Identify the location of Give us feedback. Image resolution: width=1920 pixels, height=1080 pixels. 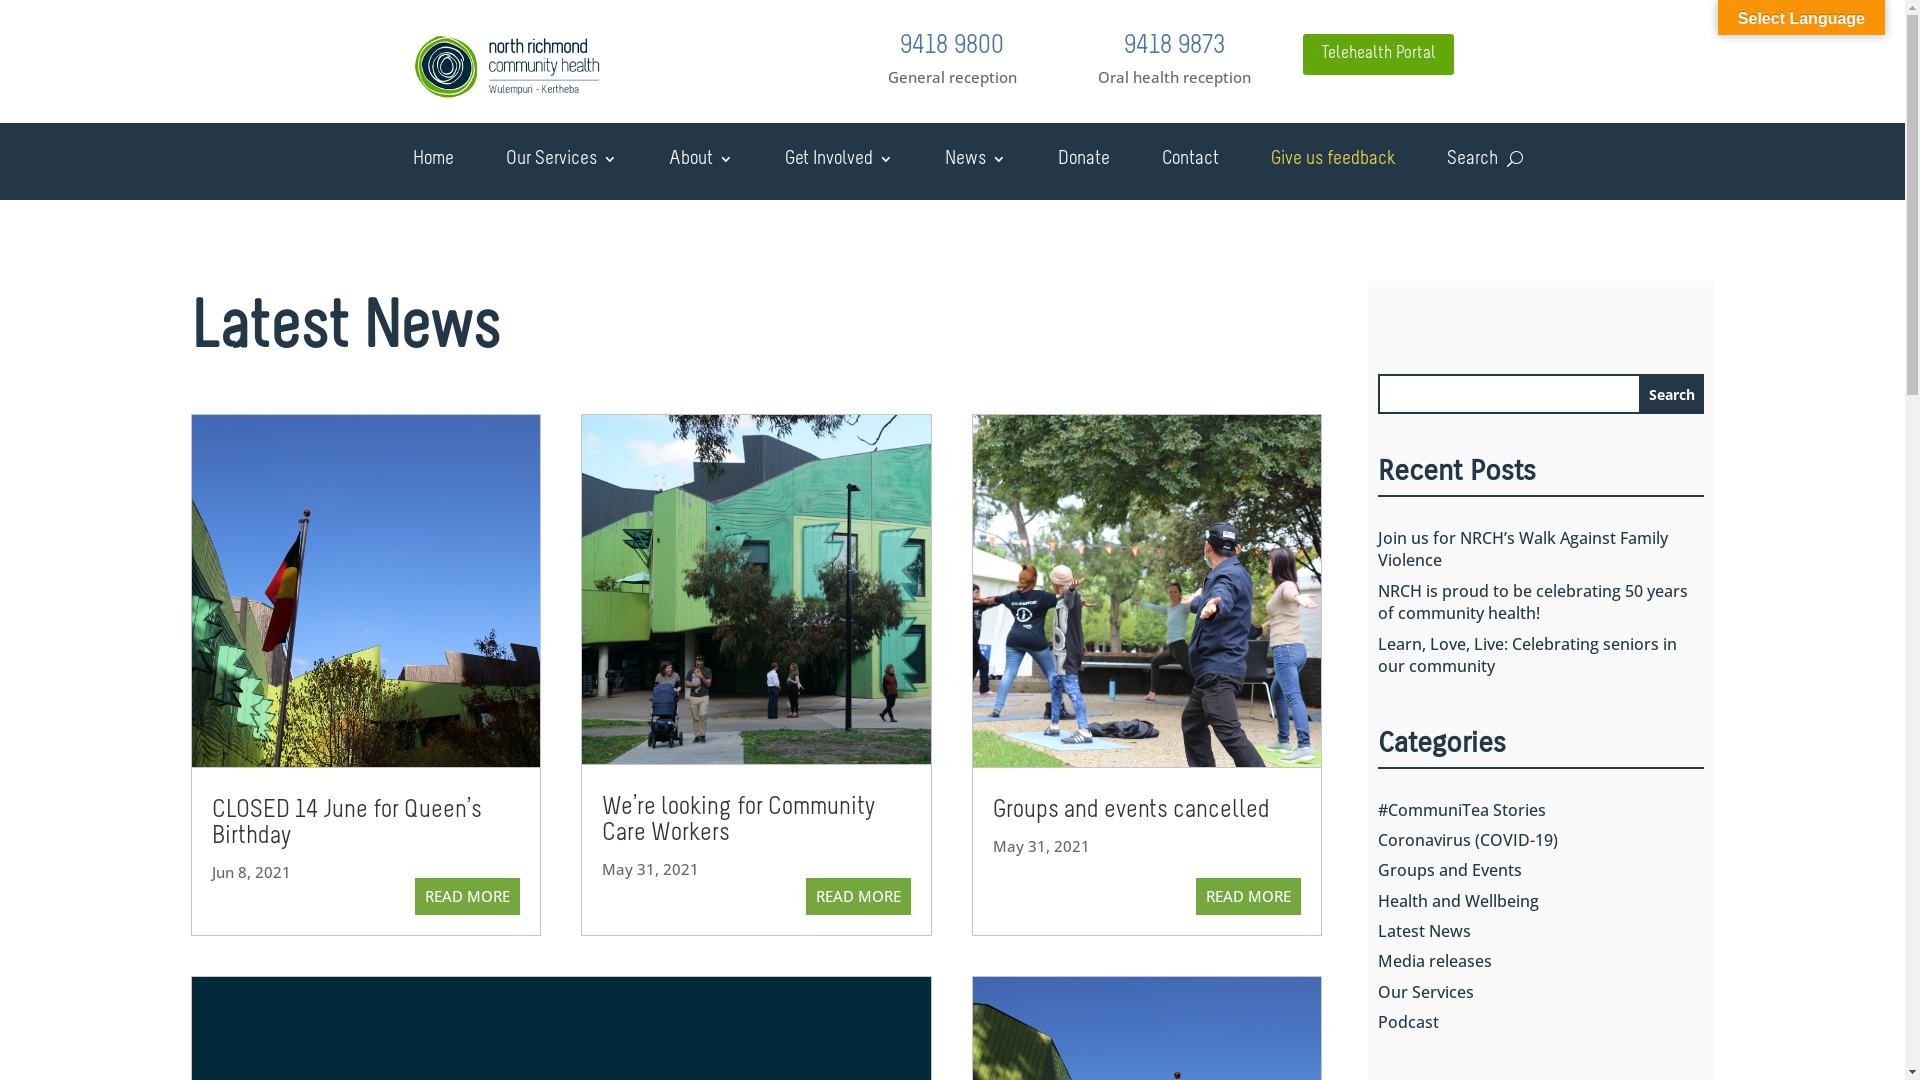
(1317, 163).